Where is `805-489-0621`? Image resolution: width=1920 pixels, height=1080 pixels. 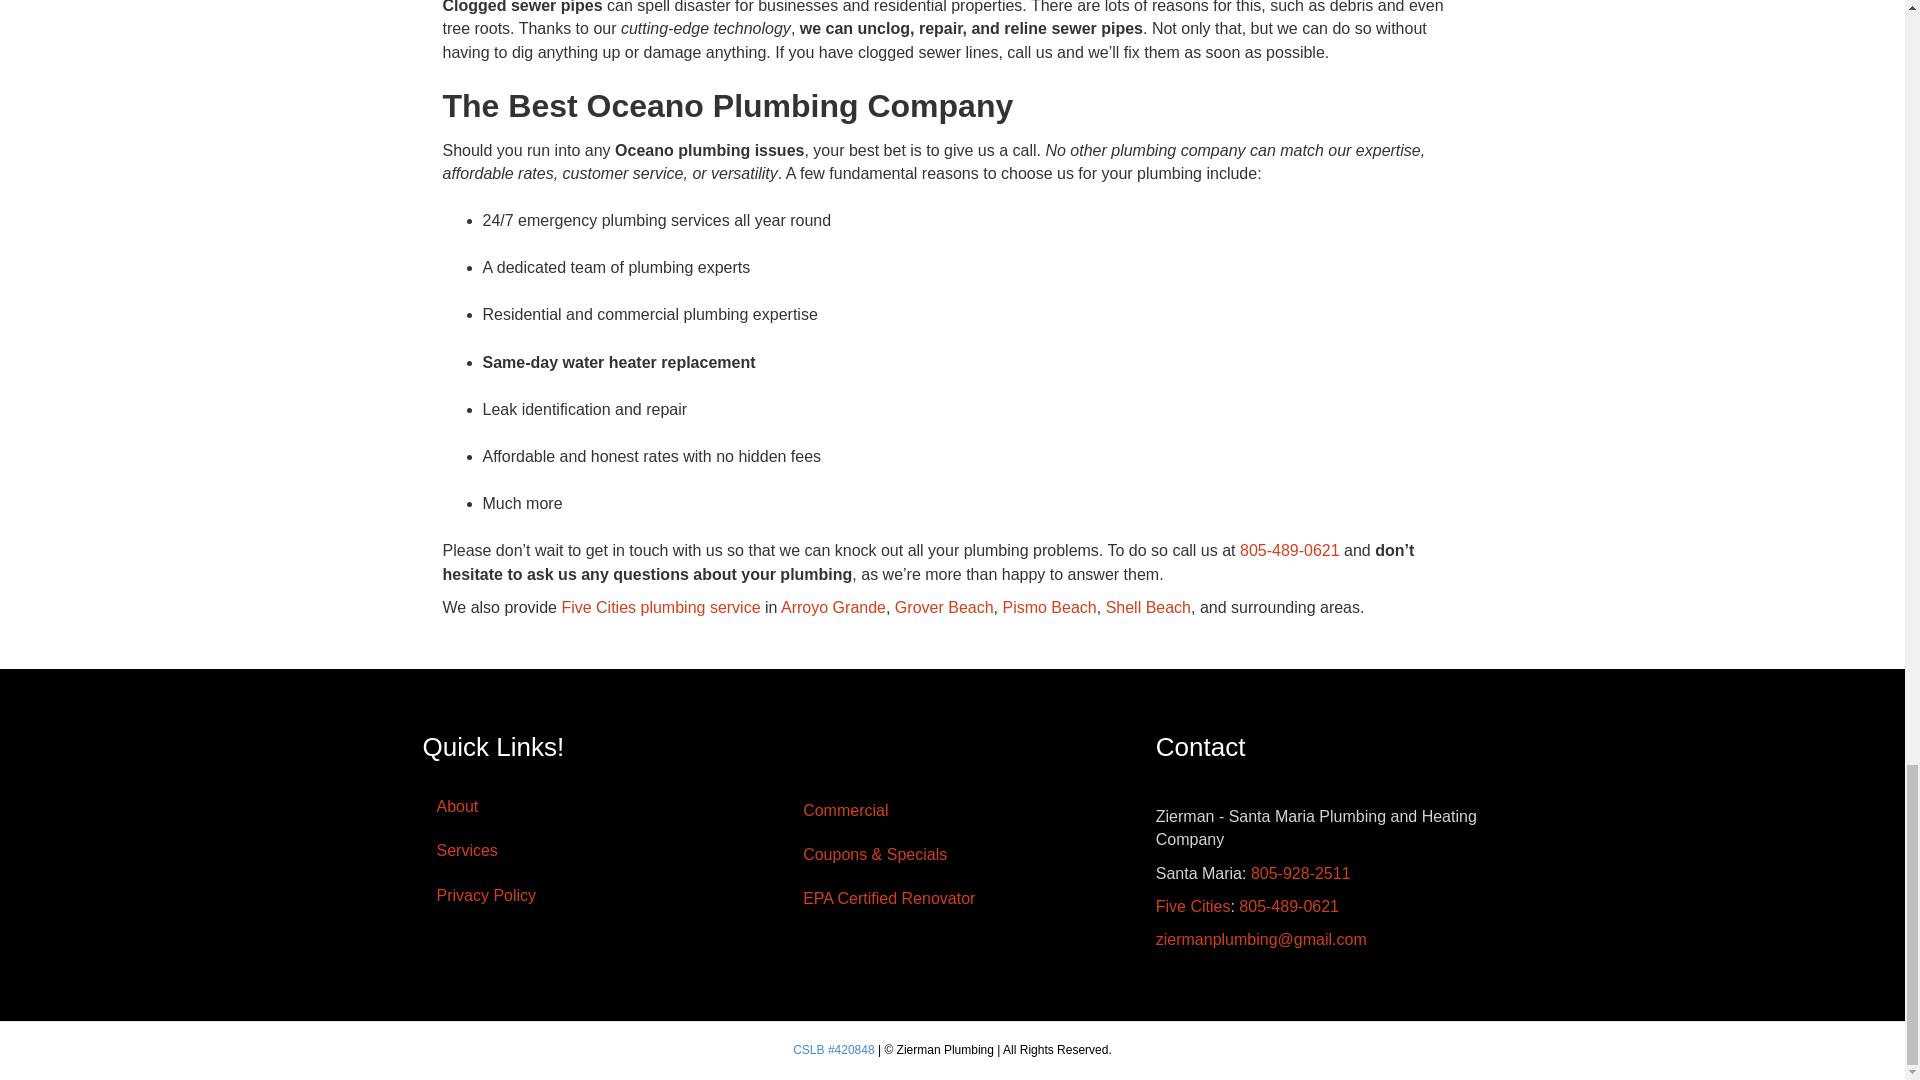
805-489-0621 is located at coordinates (1290, 550).